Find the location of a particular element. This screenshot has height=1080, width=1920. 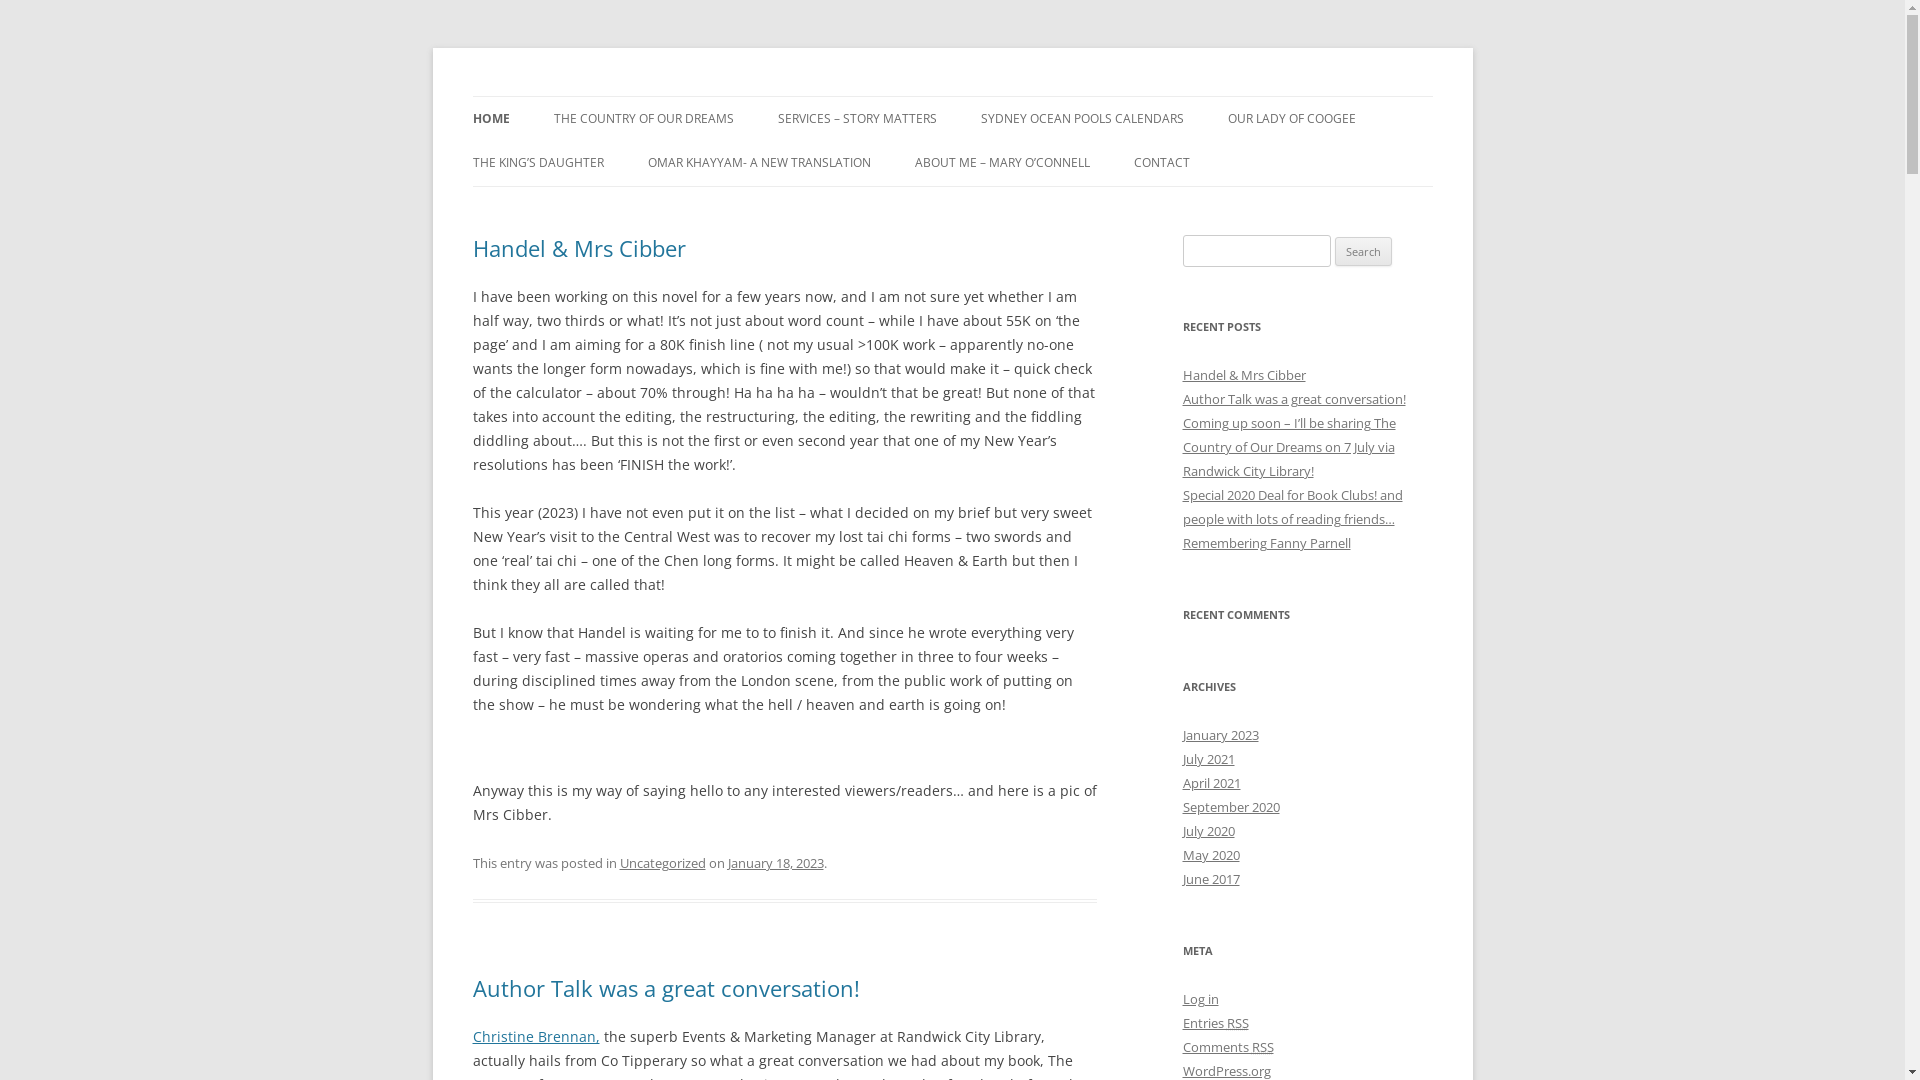

Christine Brennan, is located at coordinates (536, 1036).